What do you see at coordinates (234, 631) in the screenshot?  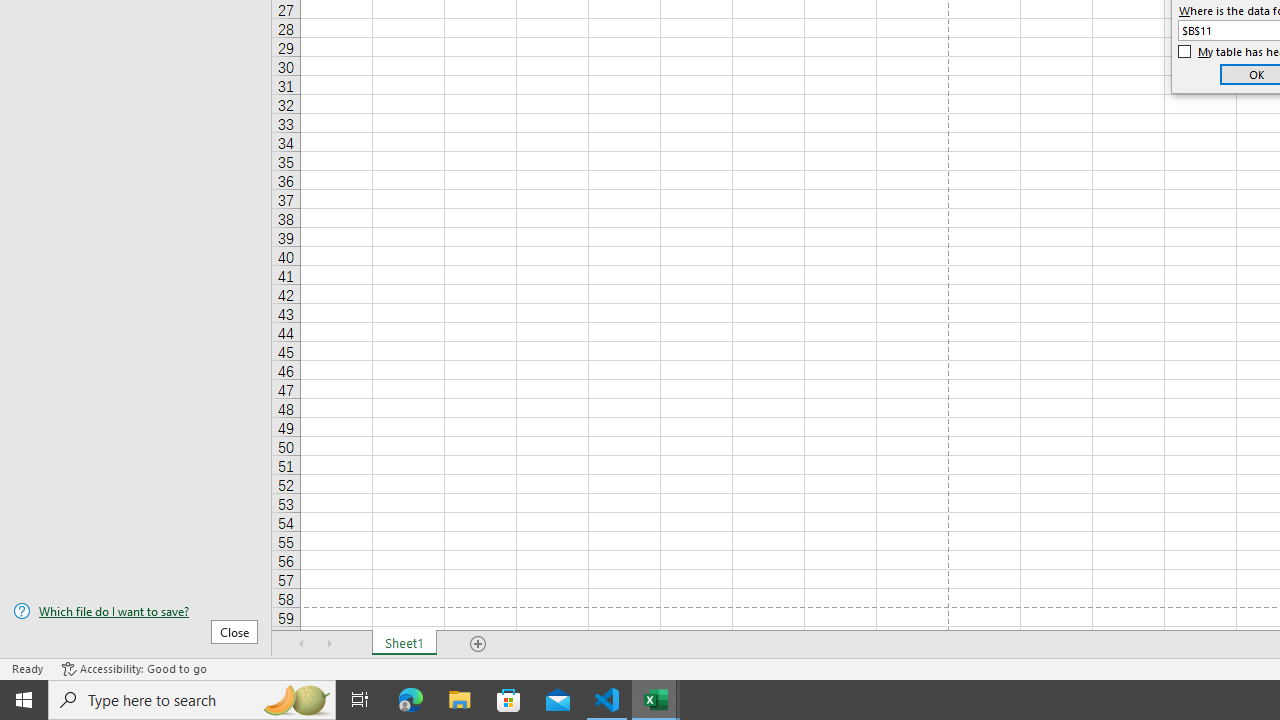 I see `Close` at bounding box center [234, 631].